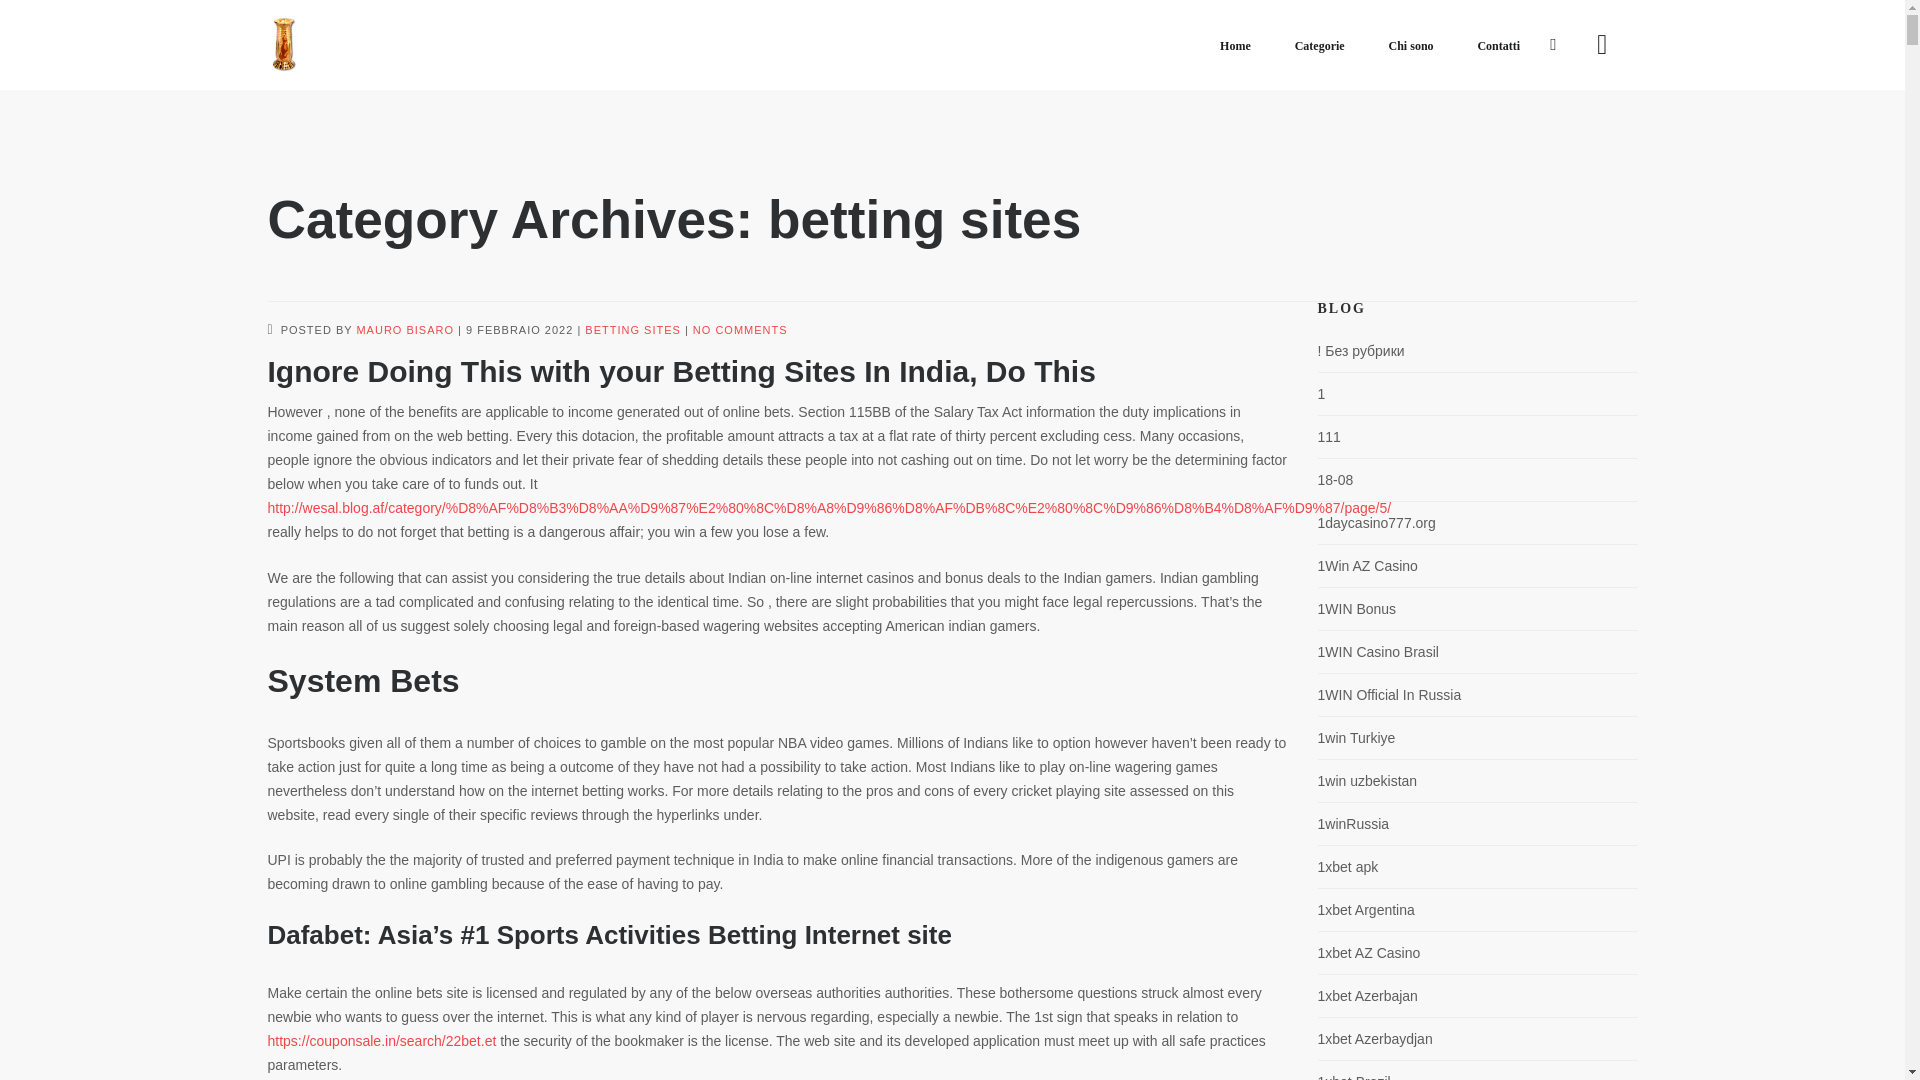 This screenshot has height=1080, width=1920. I want to click on Chi sono, so click(1410, 46).